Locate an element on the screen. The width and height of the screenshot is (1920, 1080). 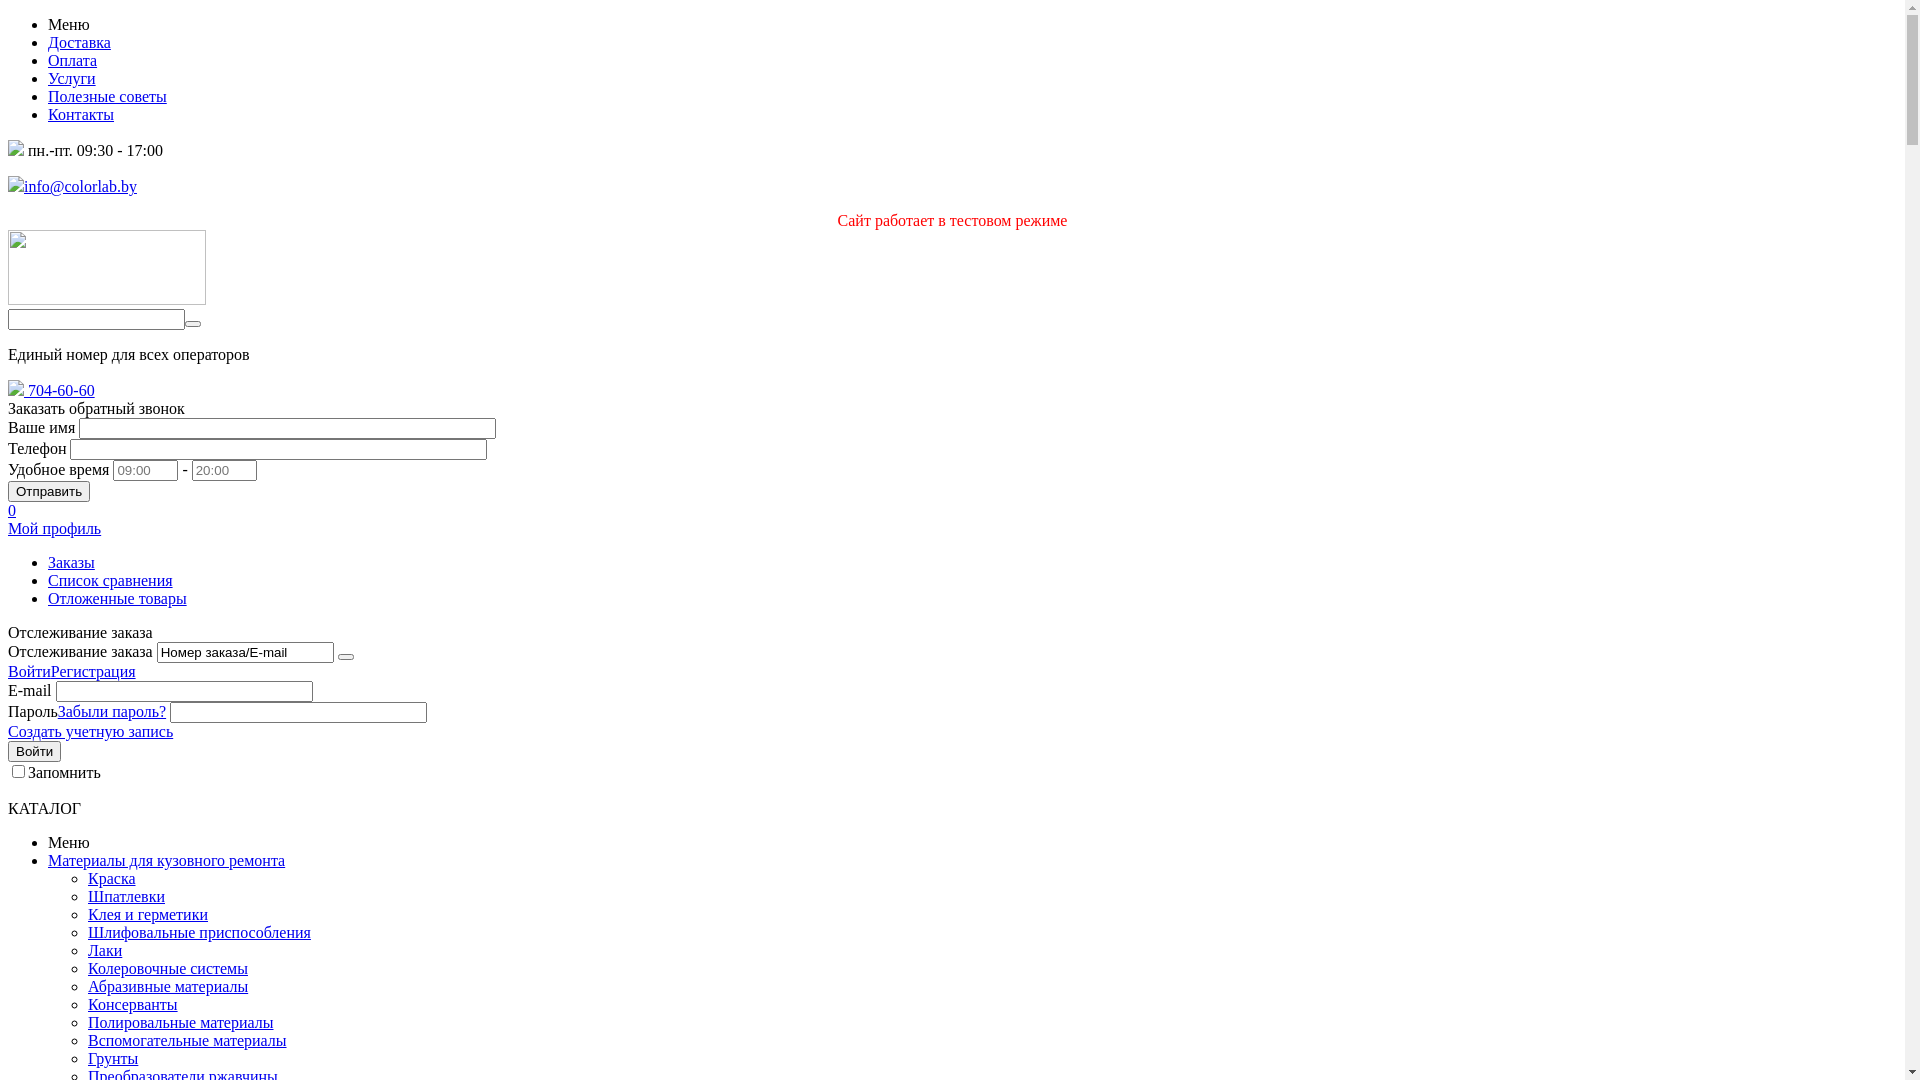
704-60-60 is located at coordinates (52, 390).